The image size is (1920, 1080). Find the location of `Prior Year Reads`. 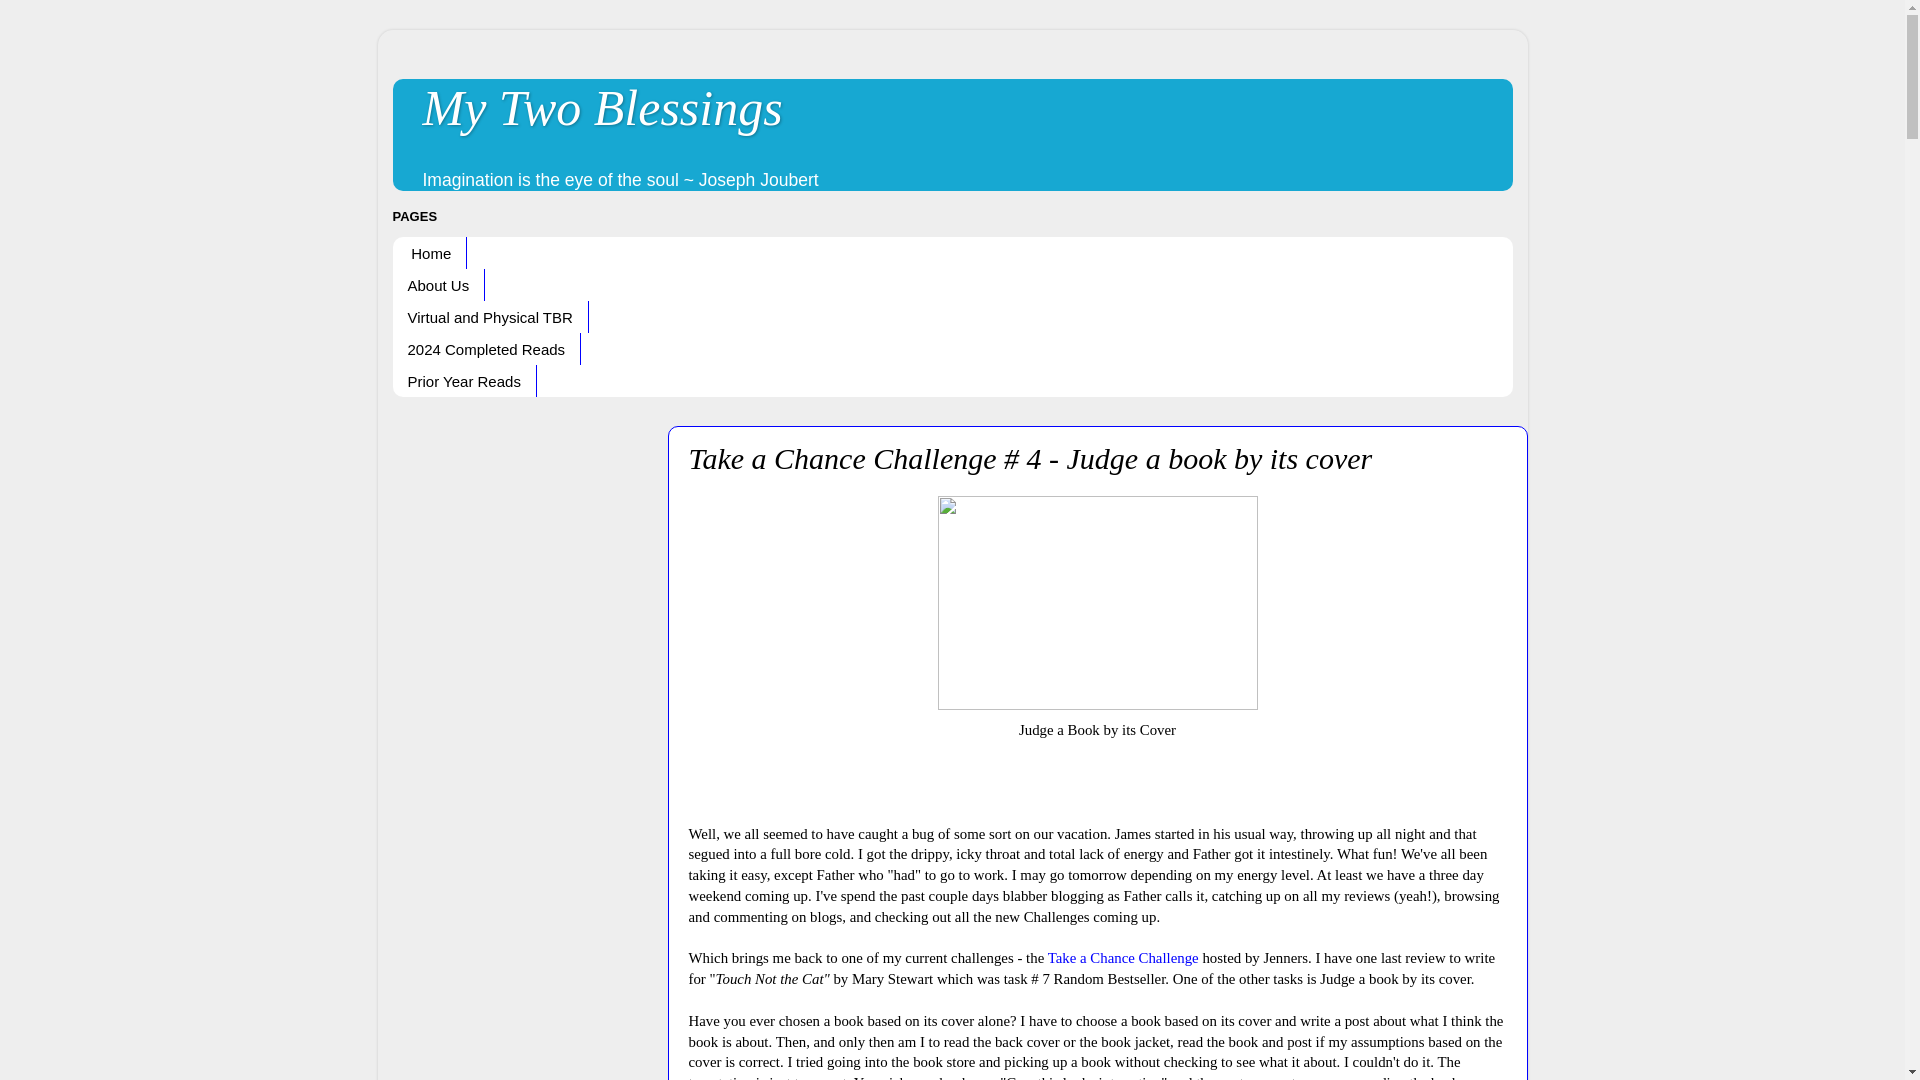

Prior Year Reads is located at coordinates (463, 381).